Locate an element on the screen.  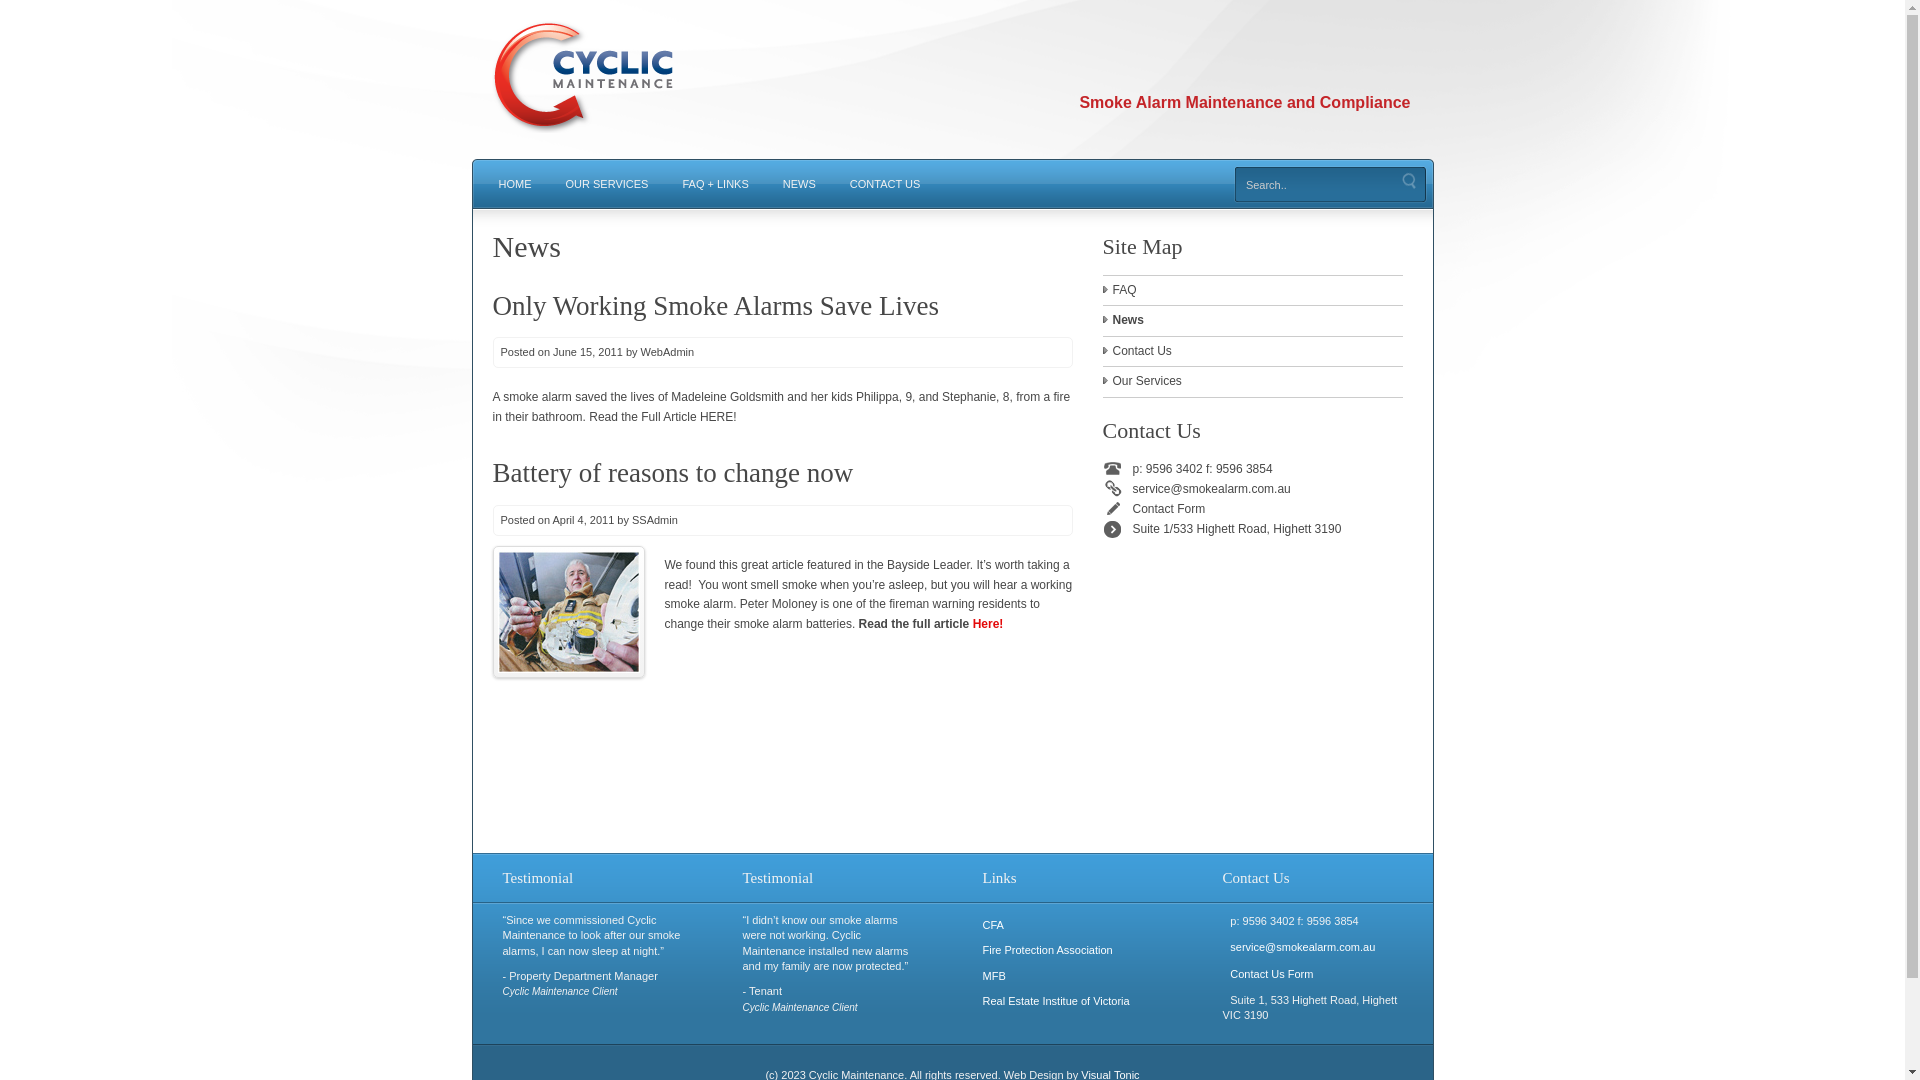
NEWS is located at coordinates (800, 182).